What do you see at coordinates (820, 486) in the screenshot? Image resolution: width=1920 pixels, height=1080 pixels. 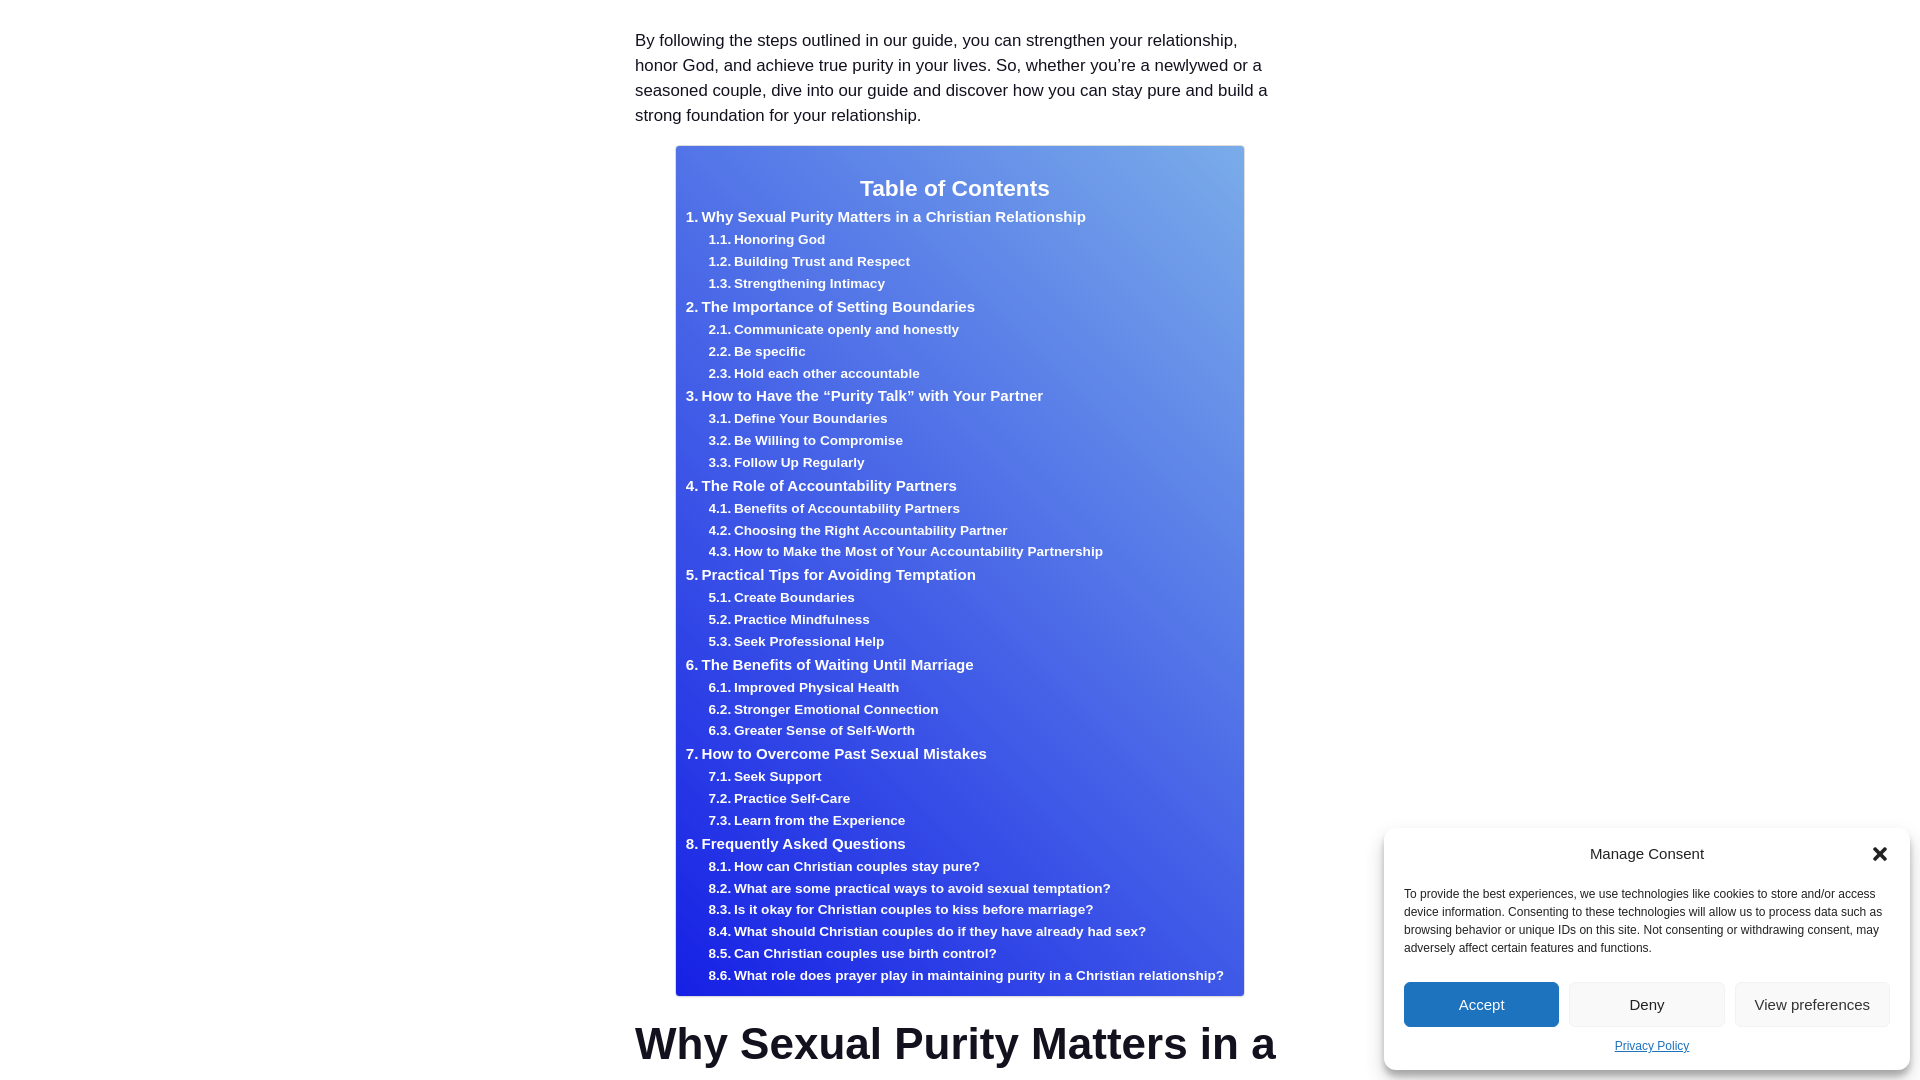 I see `The Role of Accountability Partners` at bounding box center [820, 486].